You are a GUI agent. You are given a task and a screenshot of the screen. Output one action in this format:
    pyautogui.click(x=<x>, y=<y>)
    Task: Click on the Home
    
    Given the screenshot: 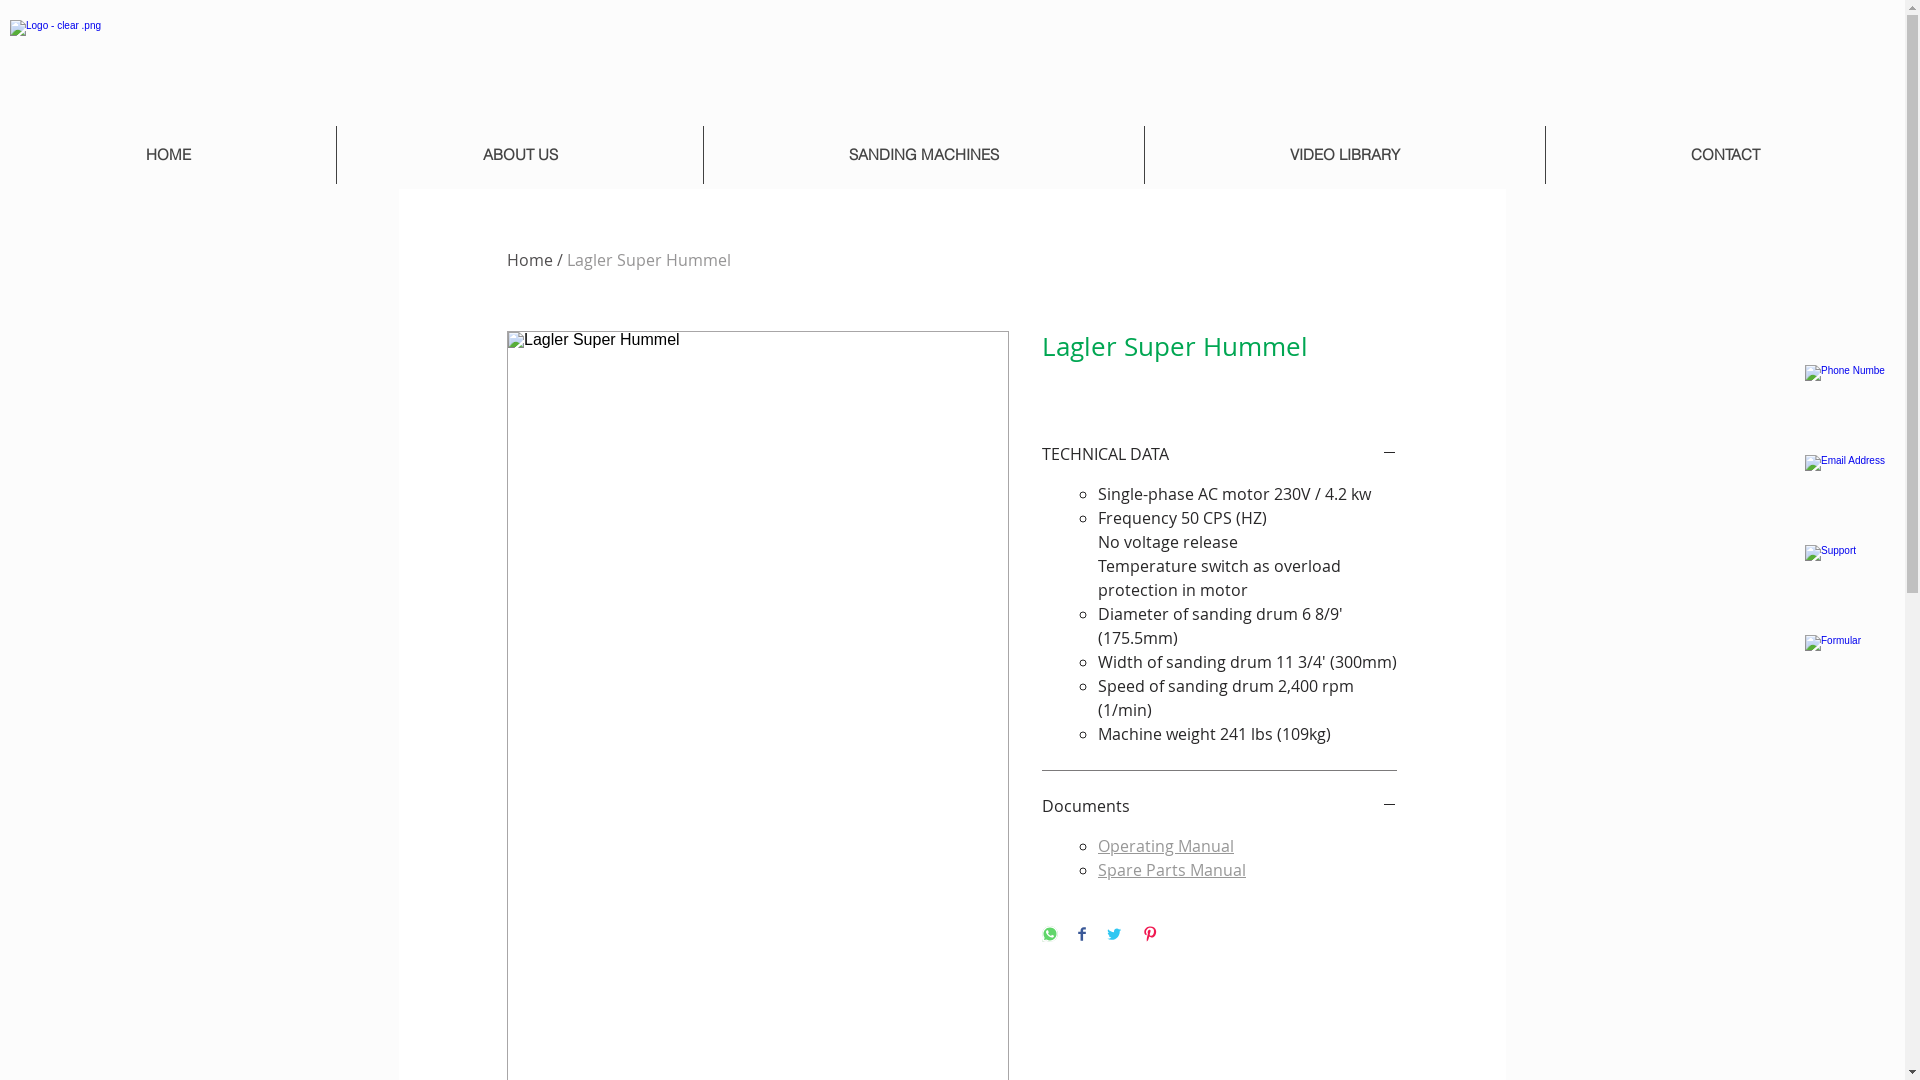 What is the action you would take?
    pyautogui.click(x=530, y=260)
    